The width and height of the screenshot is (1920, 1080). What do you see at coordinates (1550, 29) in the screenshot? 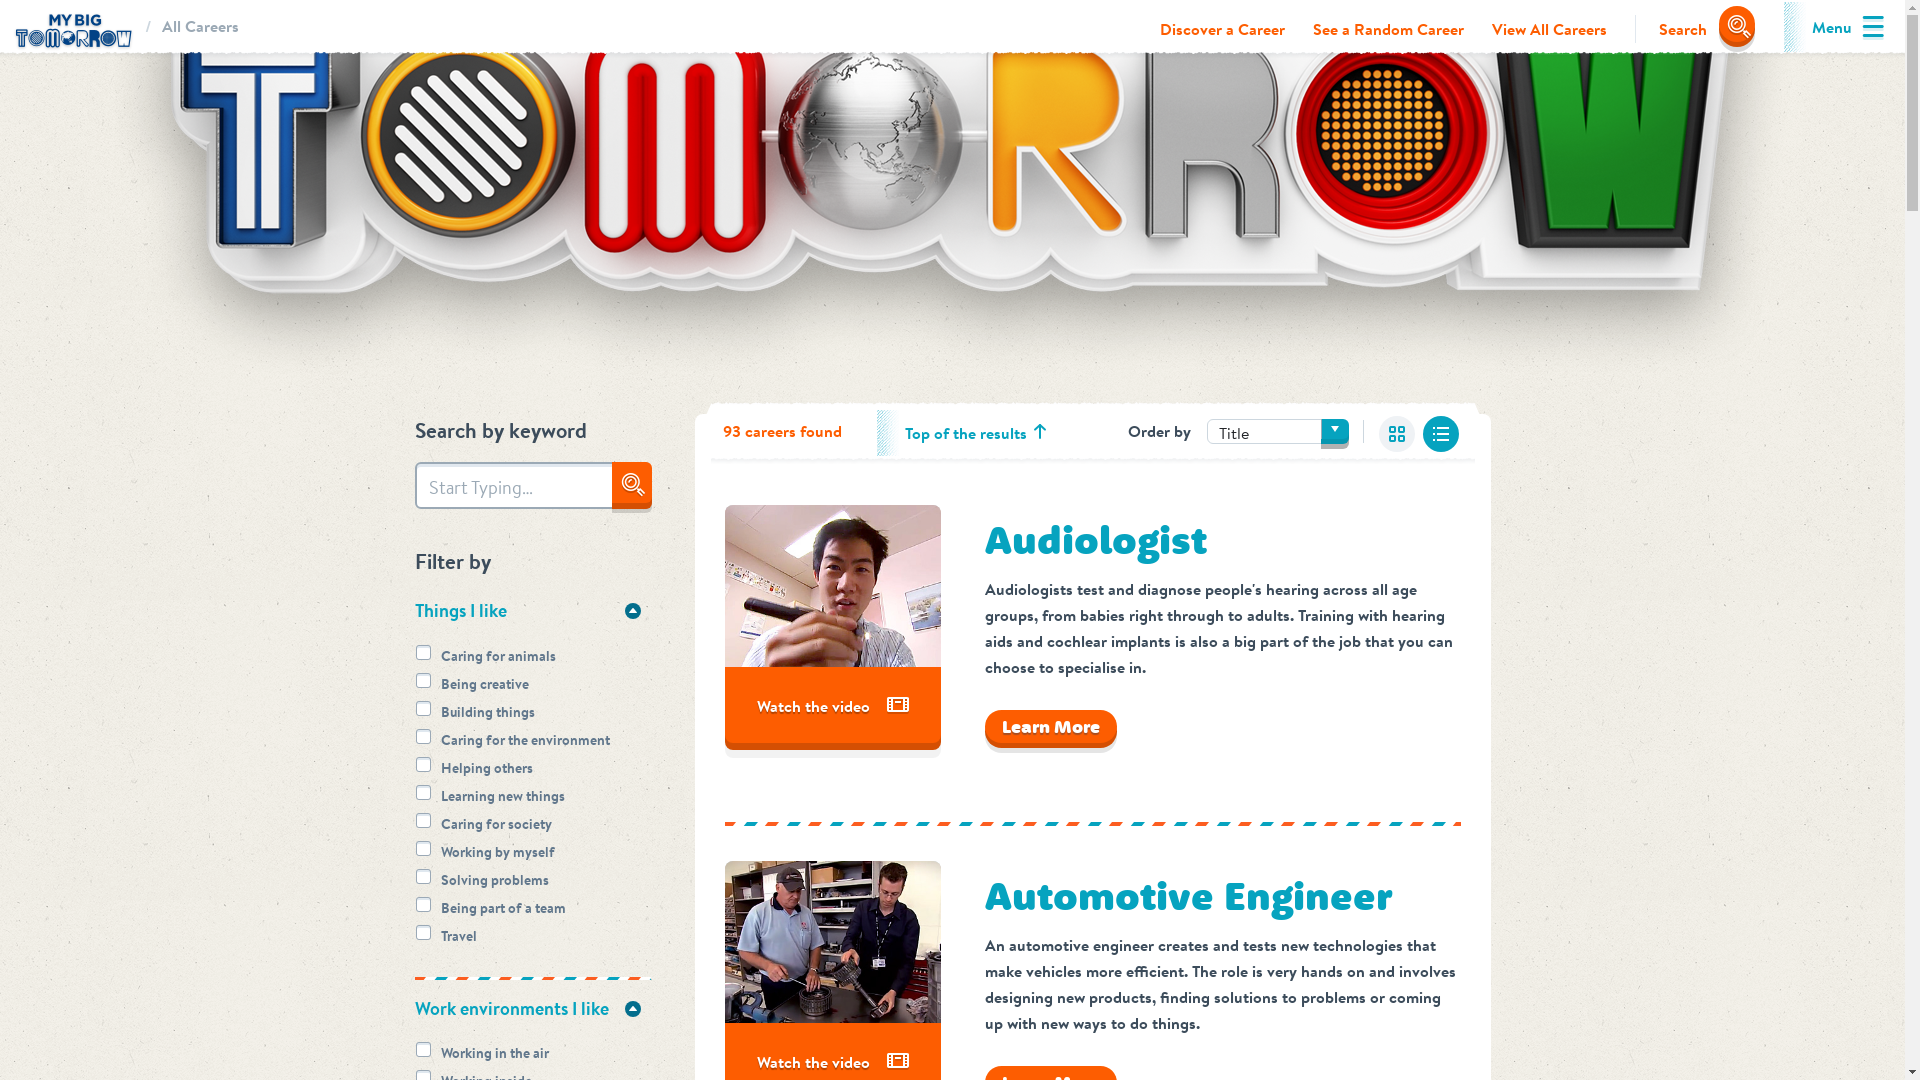
I see `View All Careers` at bounding box center [1550, 29].